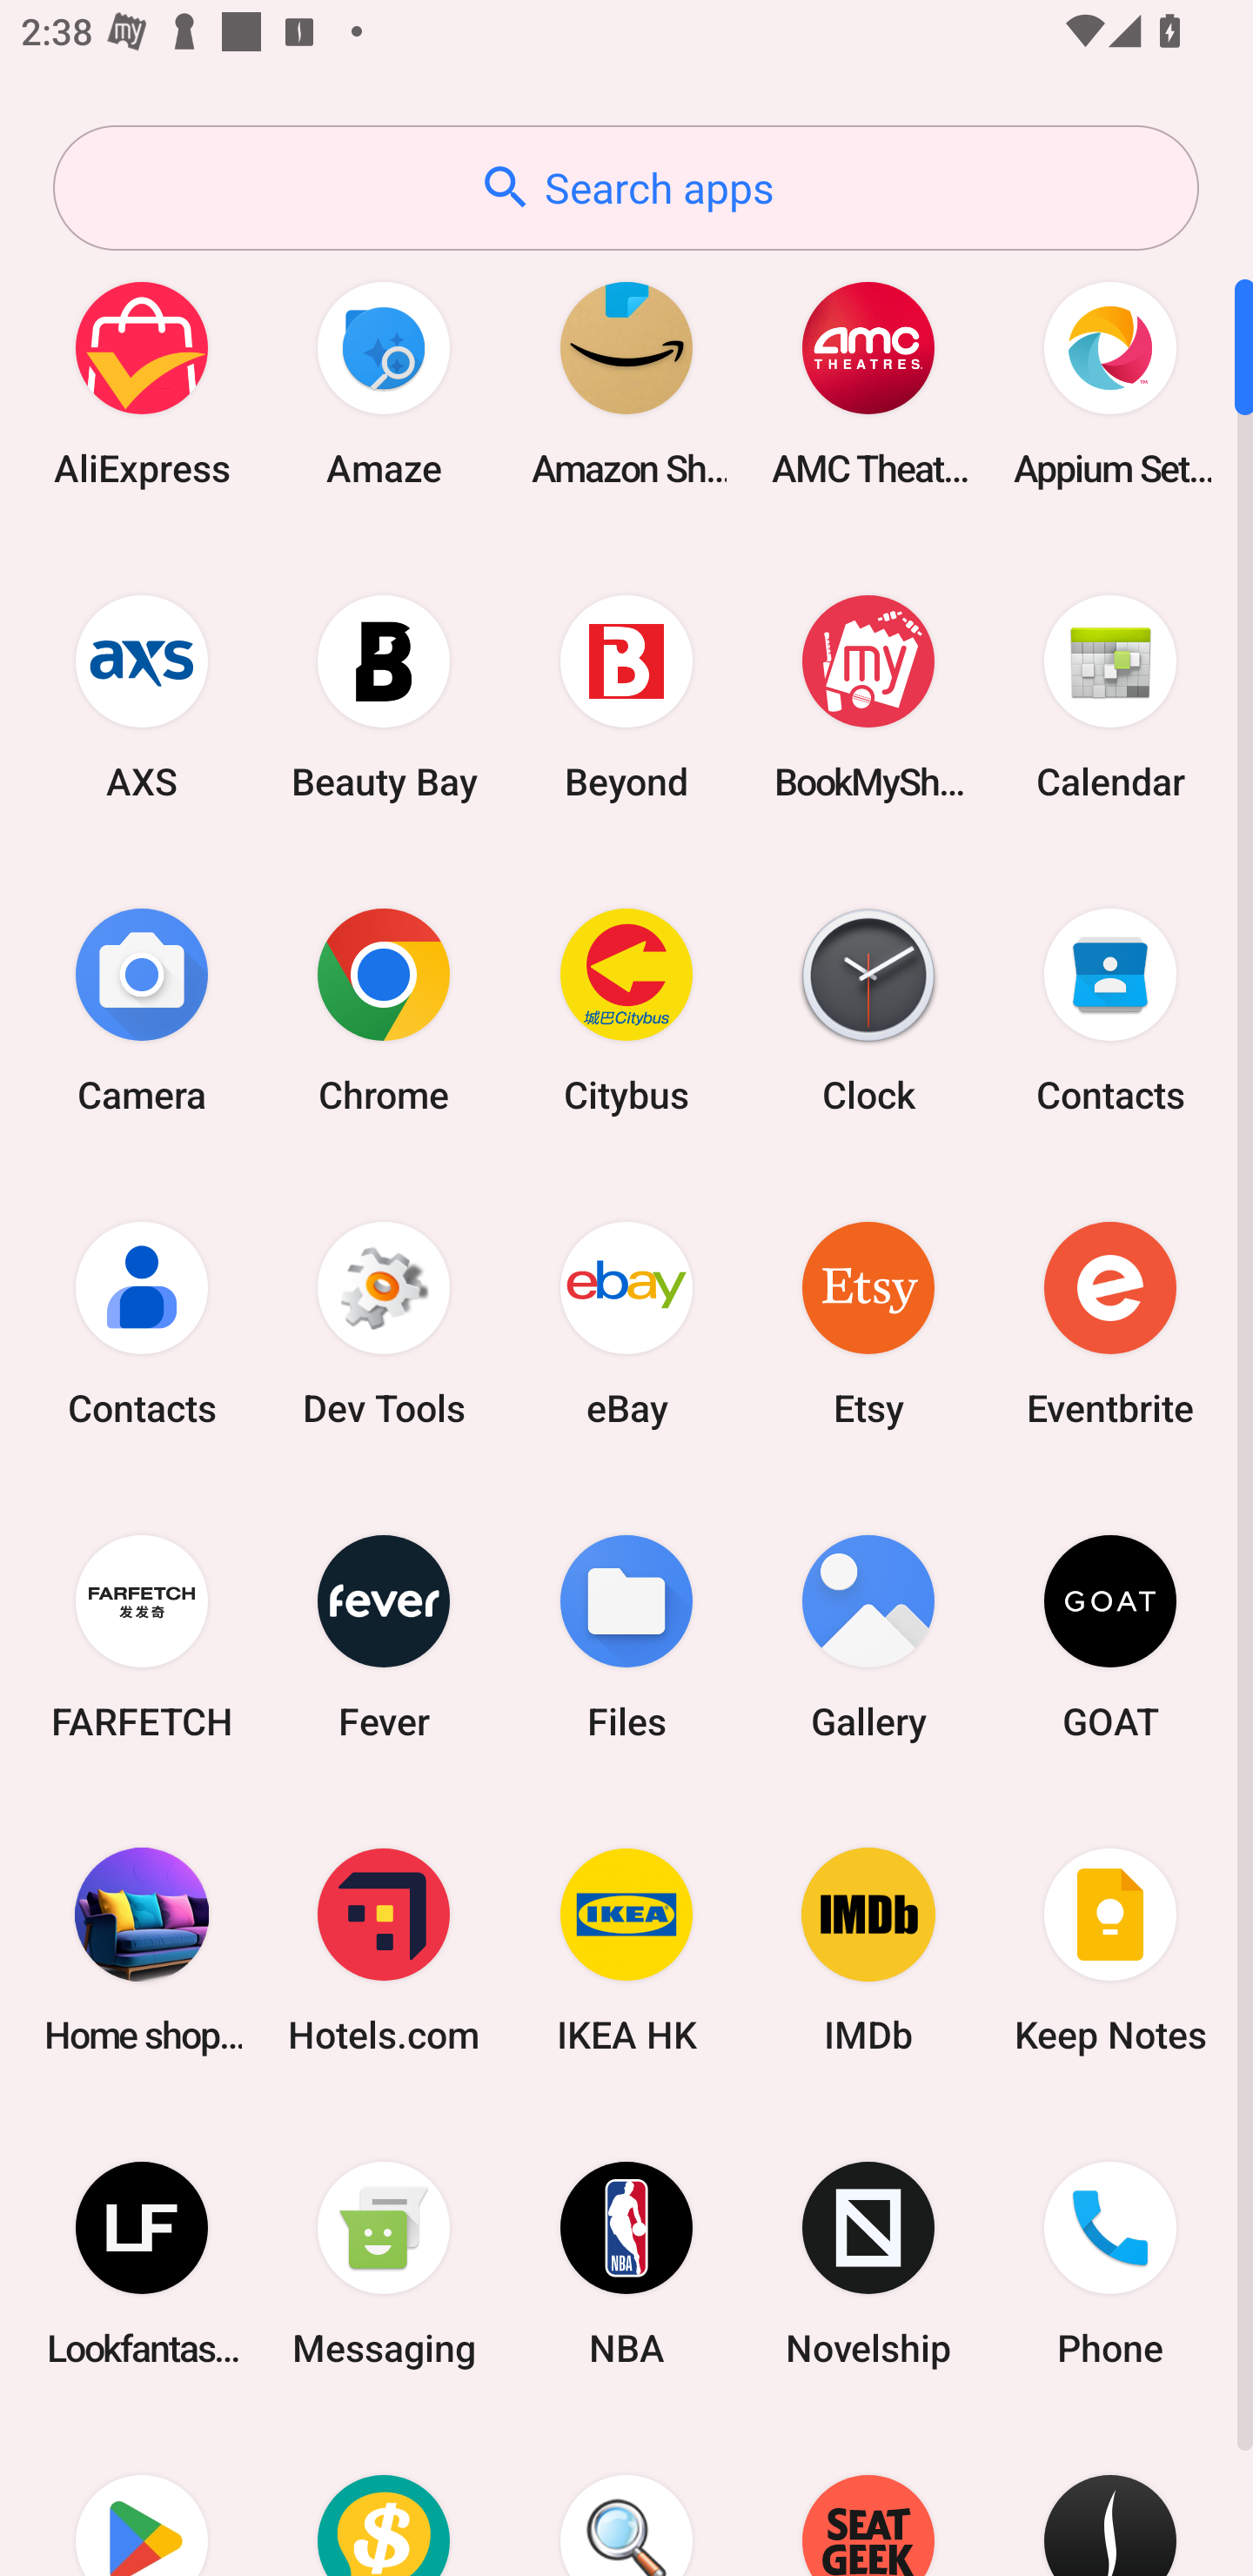  What do you see at coordinates (1110, 1636) in the screenshot?
I see `GOAT` at bounding box center [1110, 1636].